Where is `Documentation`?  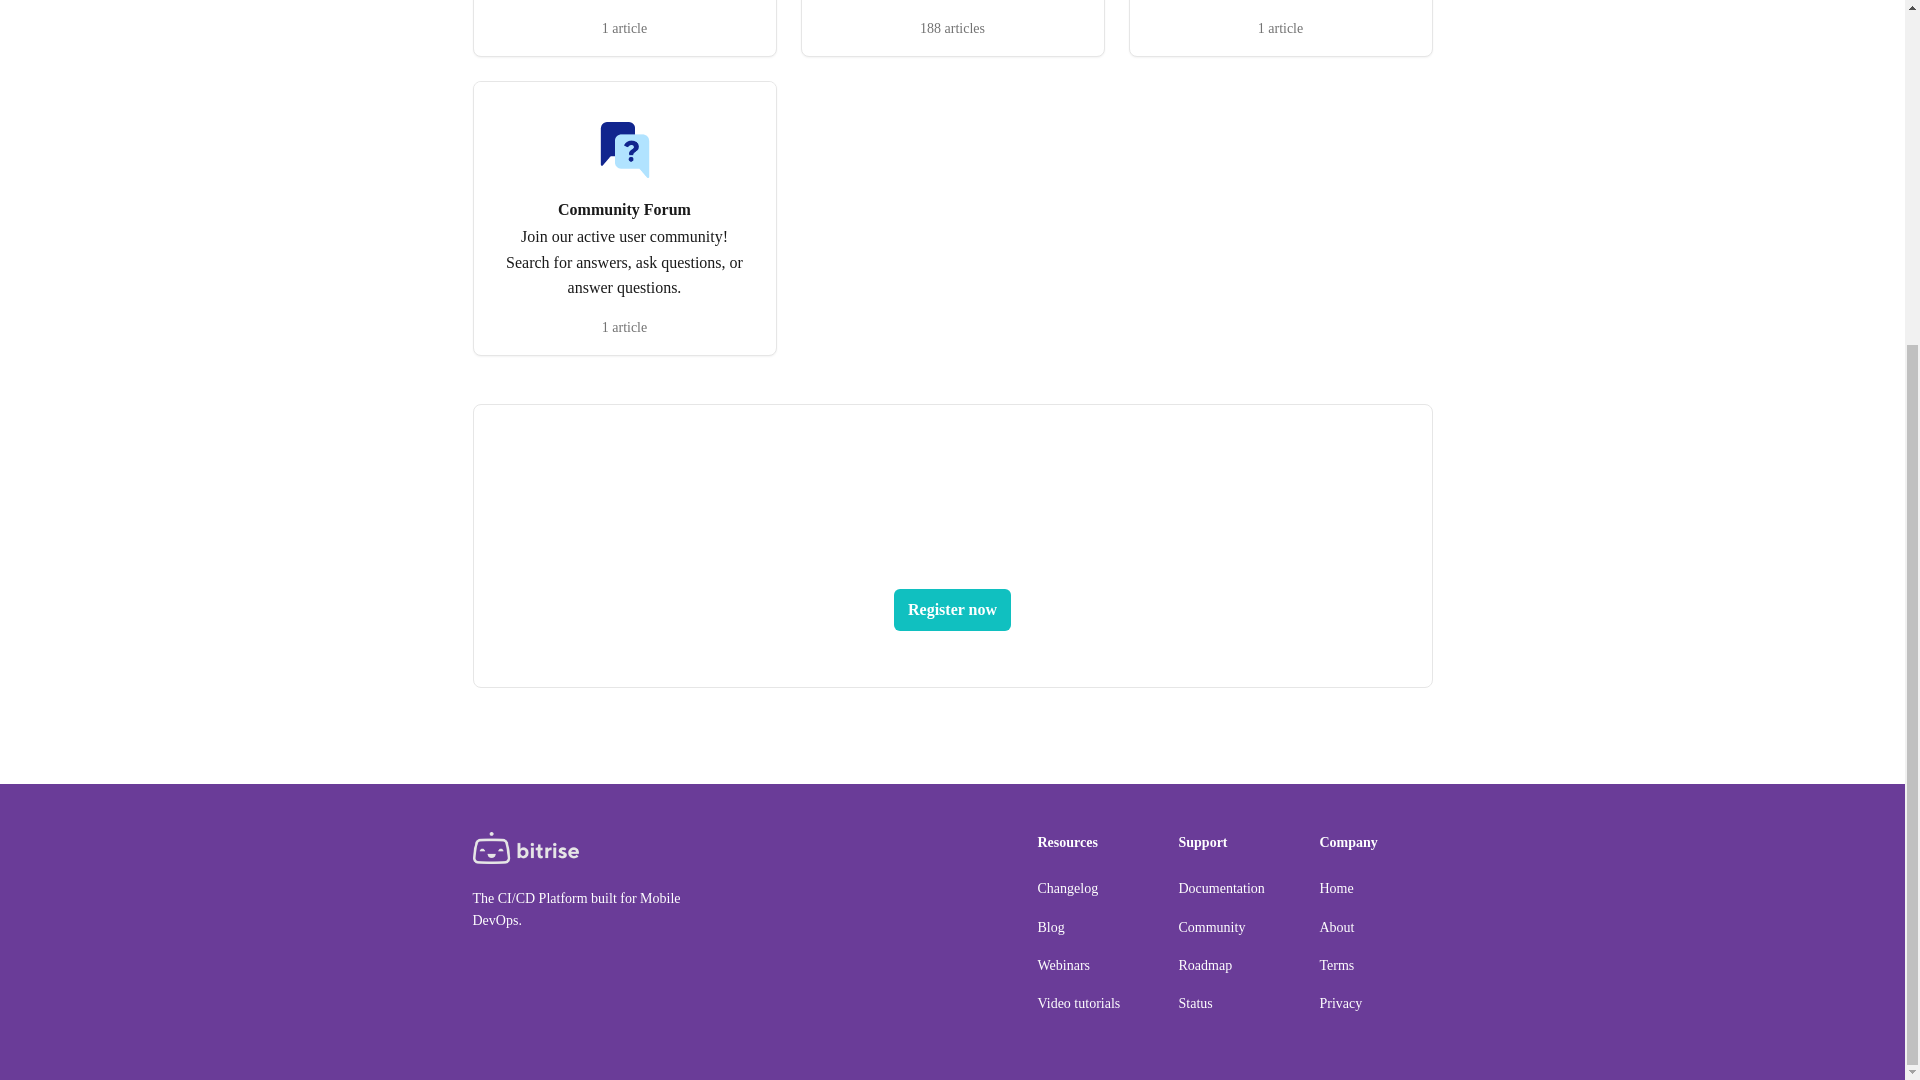 Documentation is located at coordinates (1220, 888).